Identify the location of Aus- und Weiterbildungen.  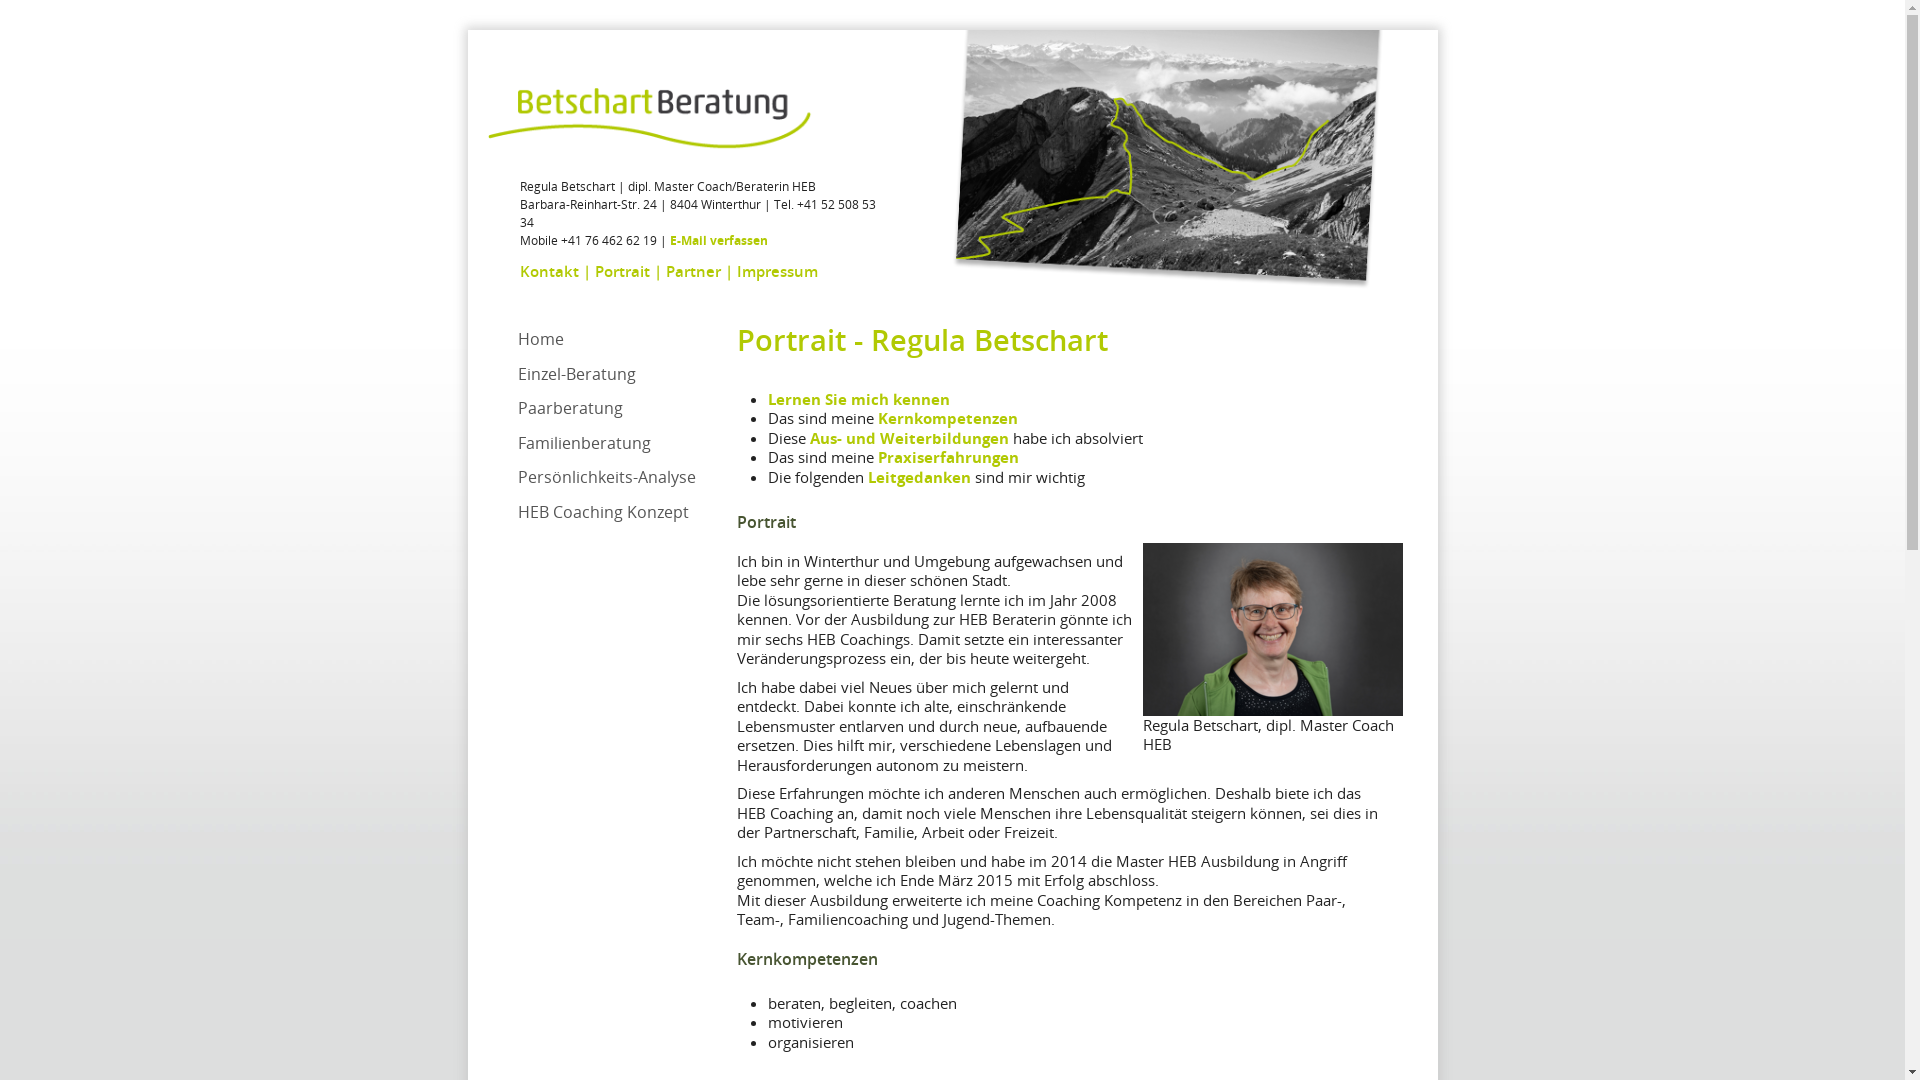
(910, 438).